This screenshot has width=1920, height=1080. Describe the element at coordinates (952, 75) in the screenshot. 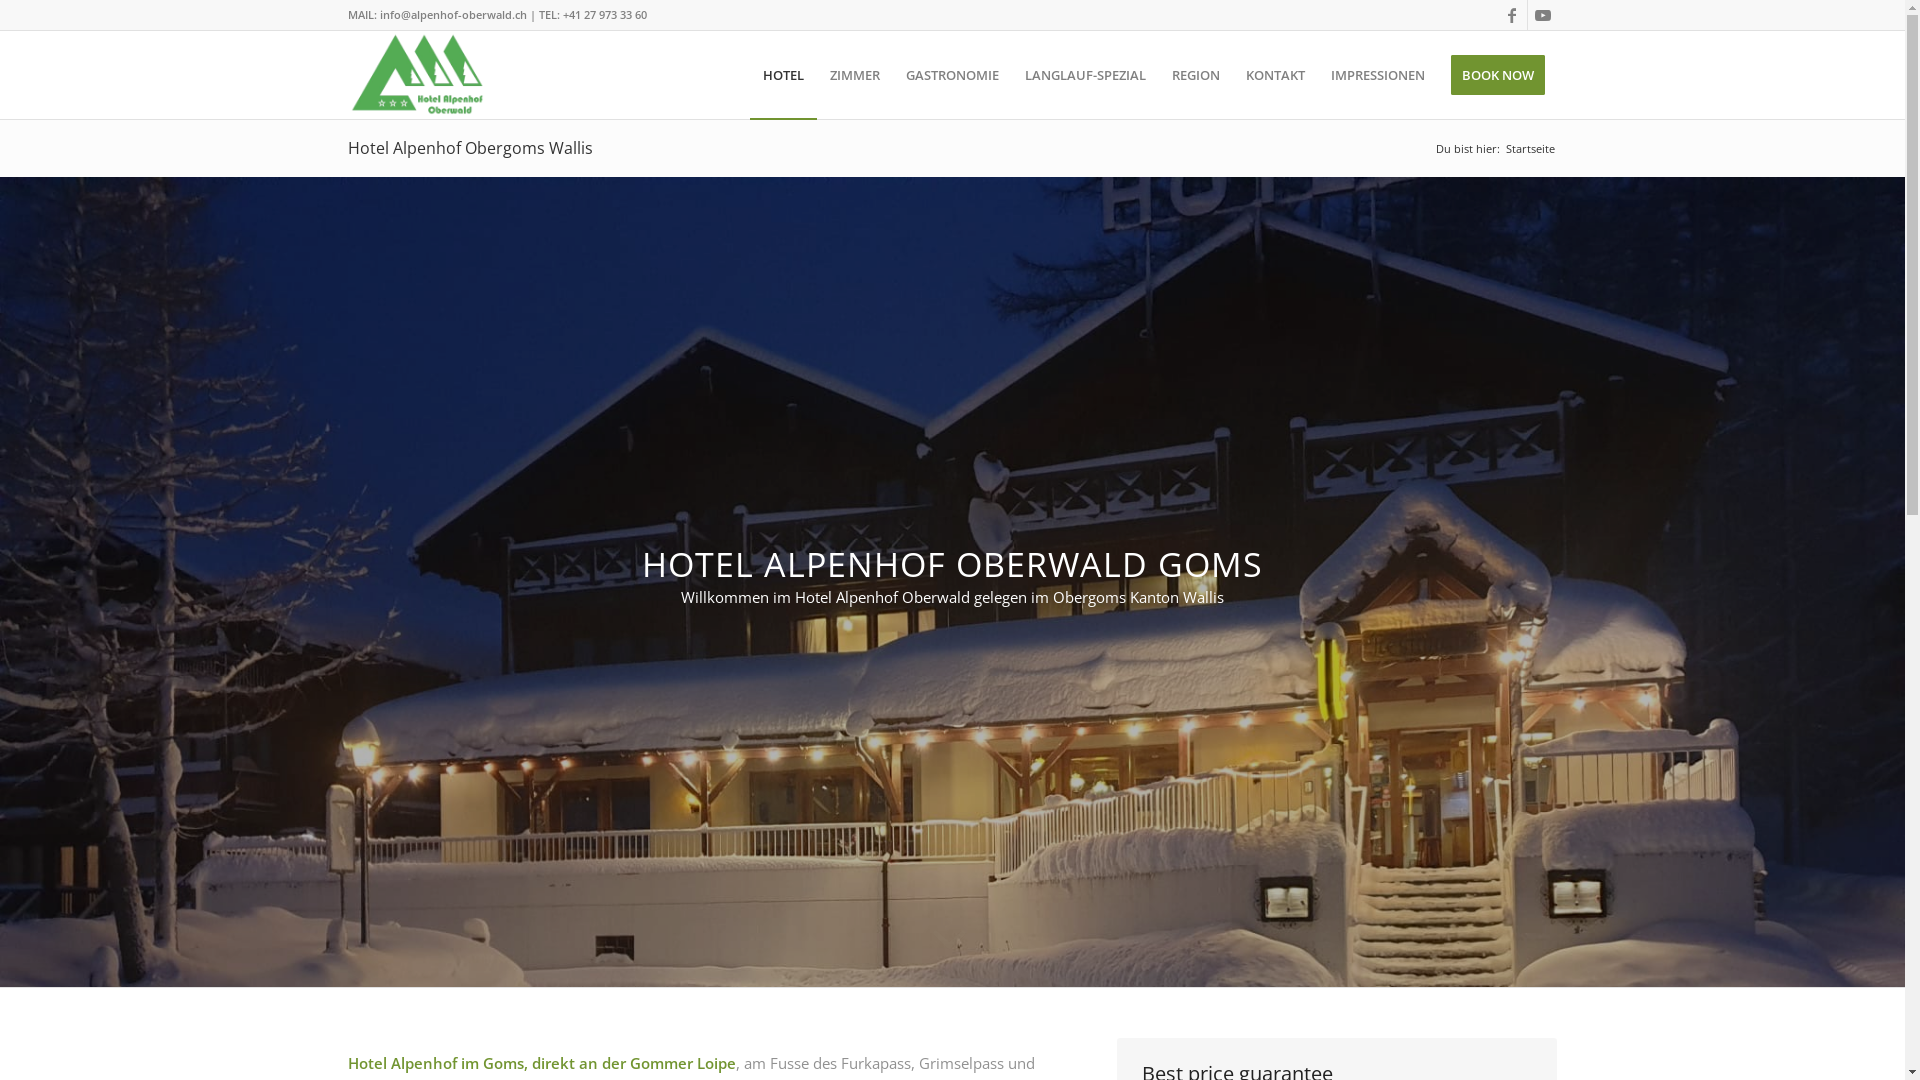

I see `GASTRONOMIE` at that location.